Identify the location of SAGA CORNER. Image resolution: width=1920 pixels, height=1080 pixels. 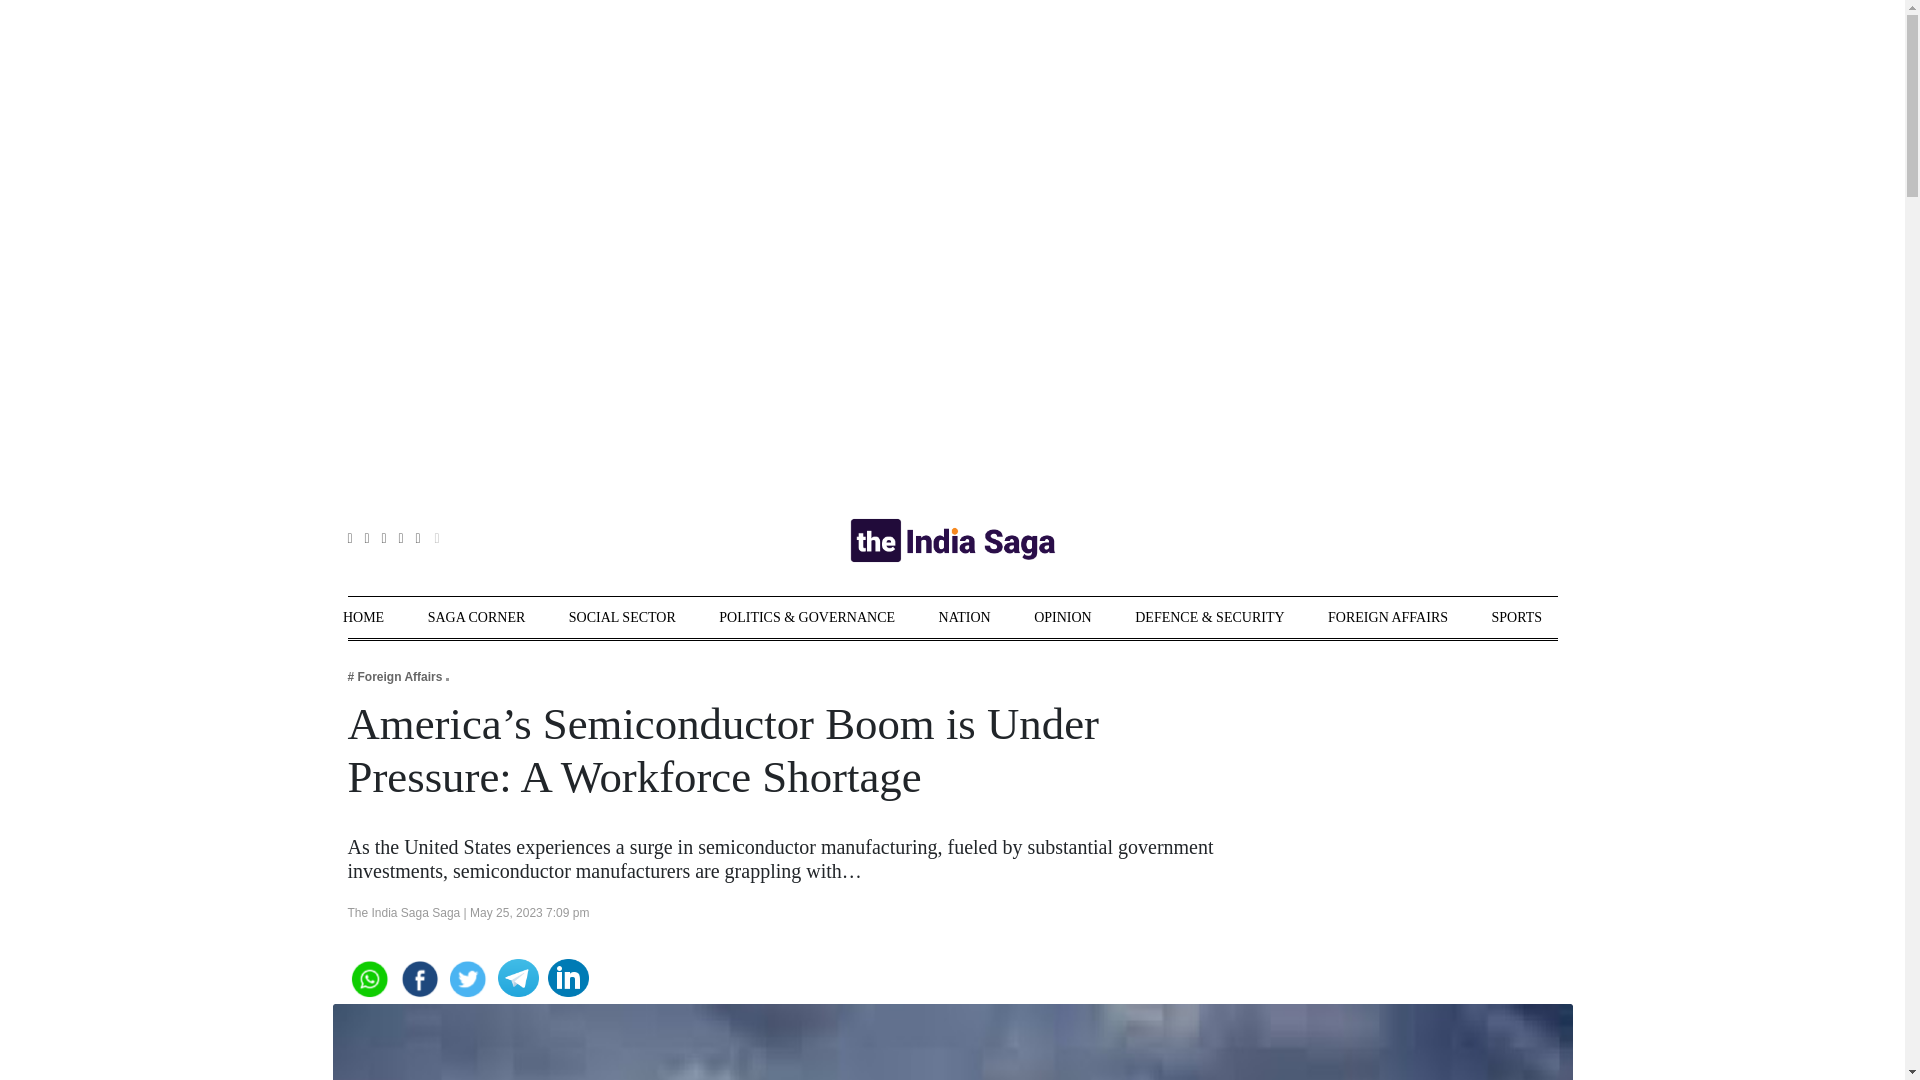
(477, 618).